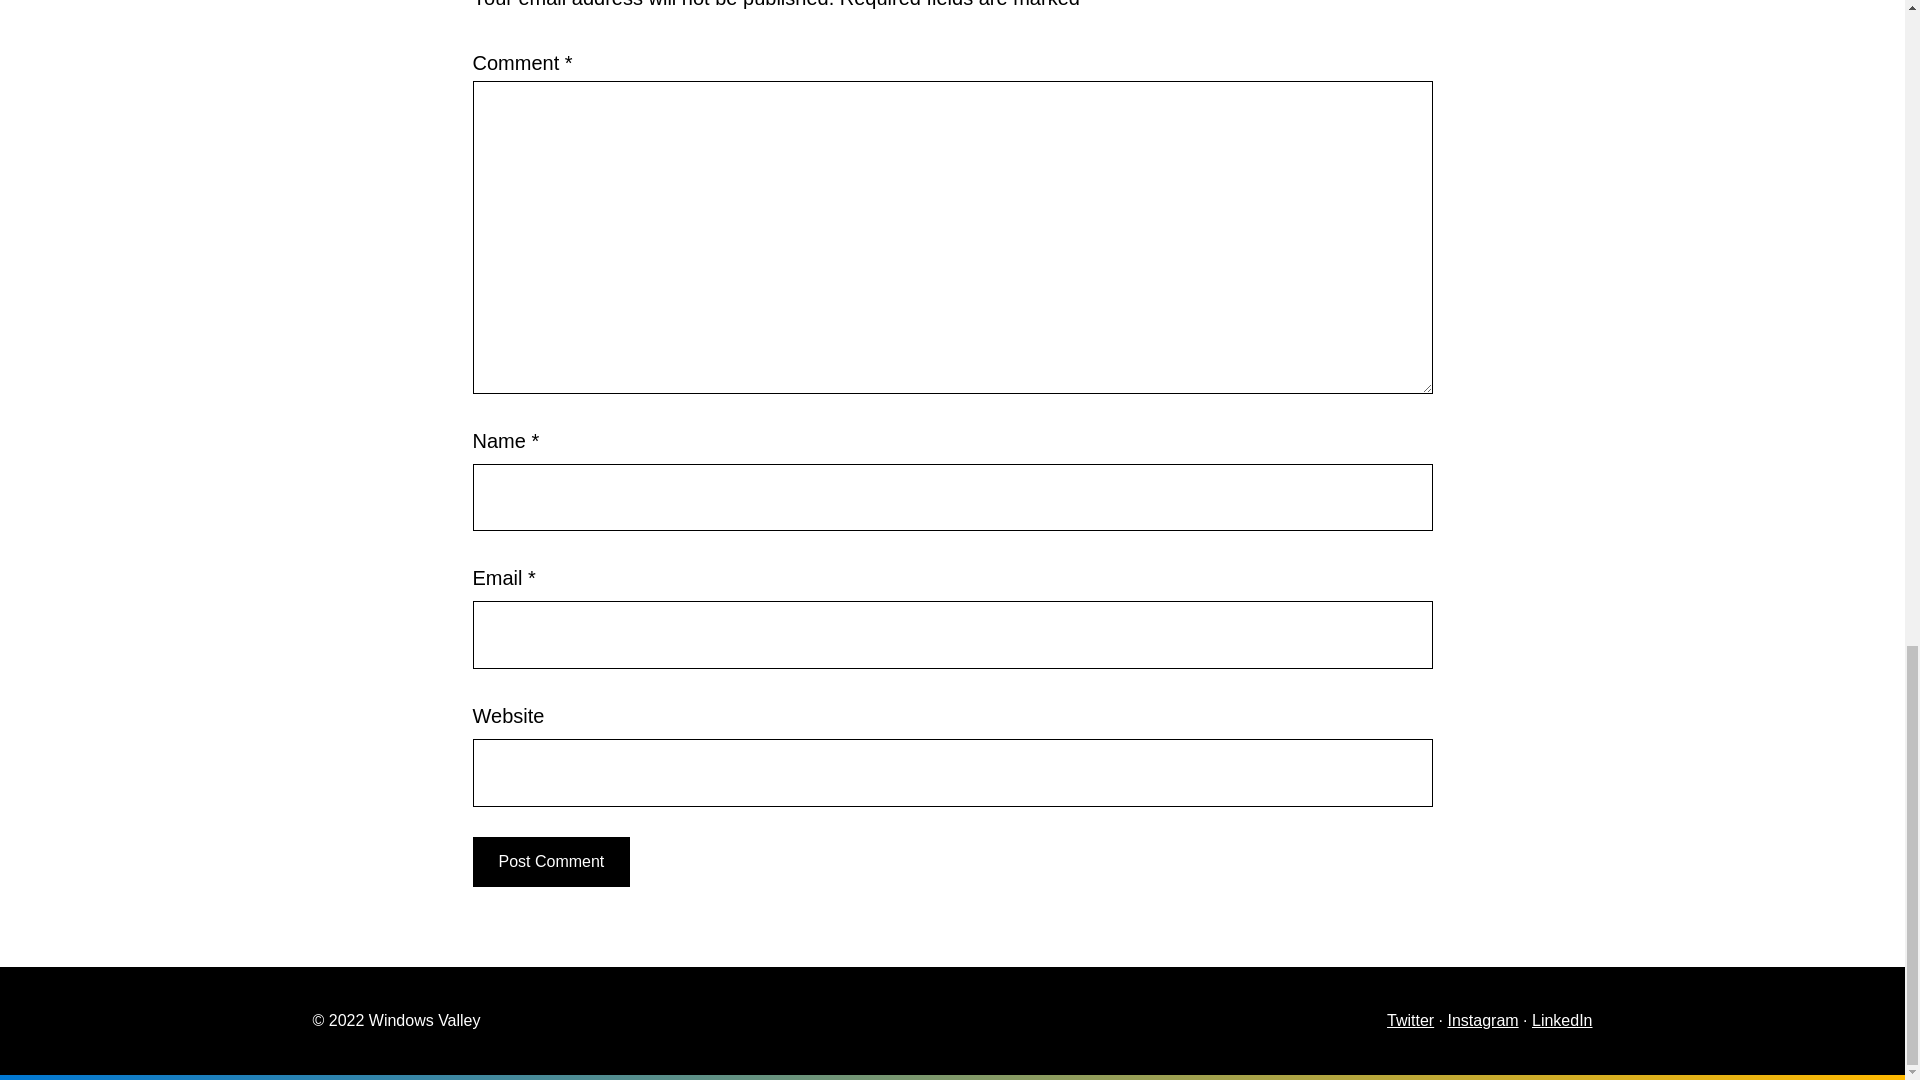 Image resolution: width=1920 pixels, height=1080 pixels. I want to click on Instagram, so click(1482, 1020).